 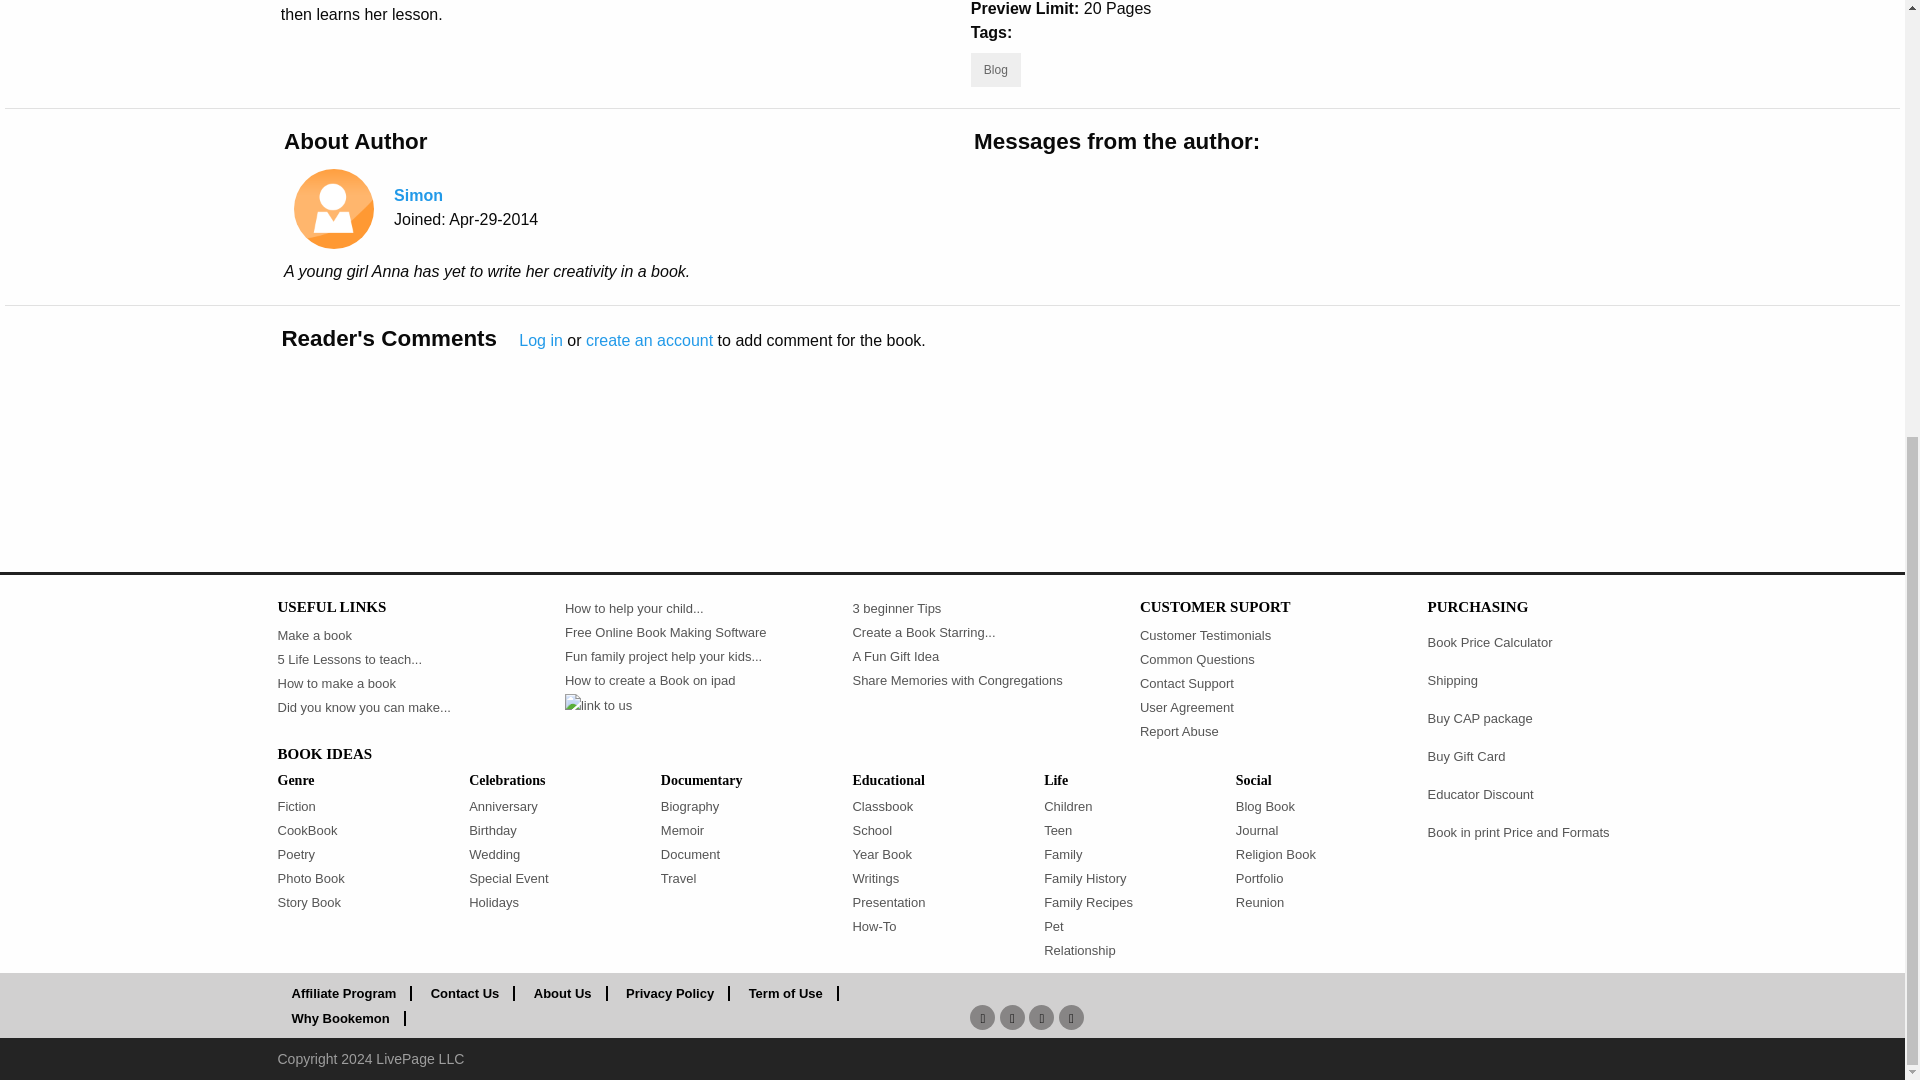 What do you see at coordinates (982, 1017) in the screenshot?
I see `Facebook` at bounding box center [982, 1017].